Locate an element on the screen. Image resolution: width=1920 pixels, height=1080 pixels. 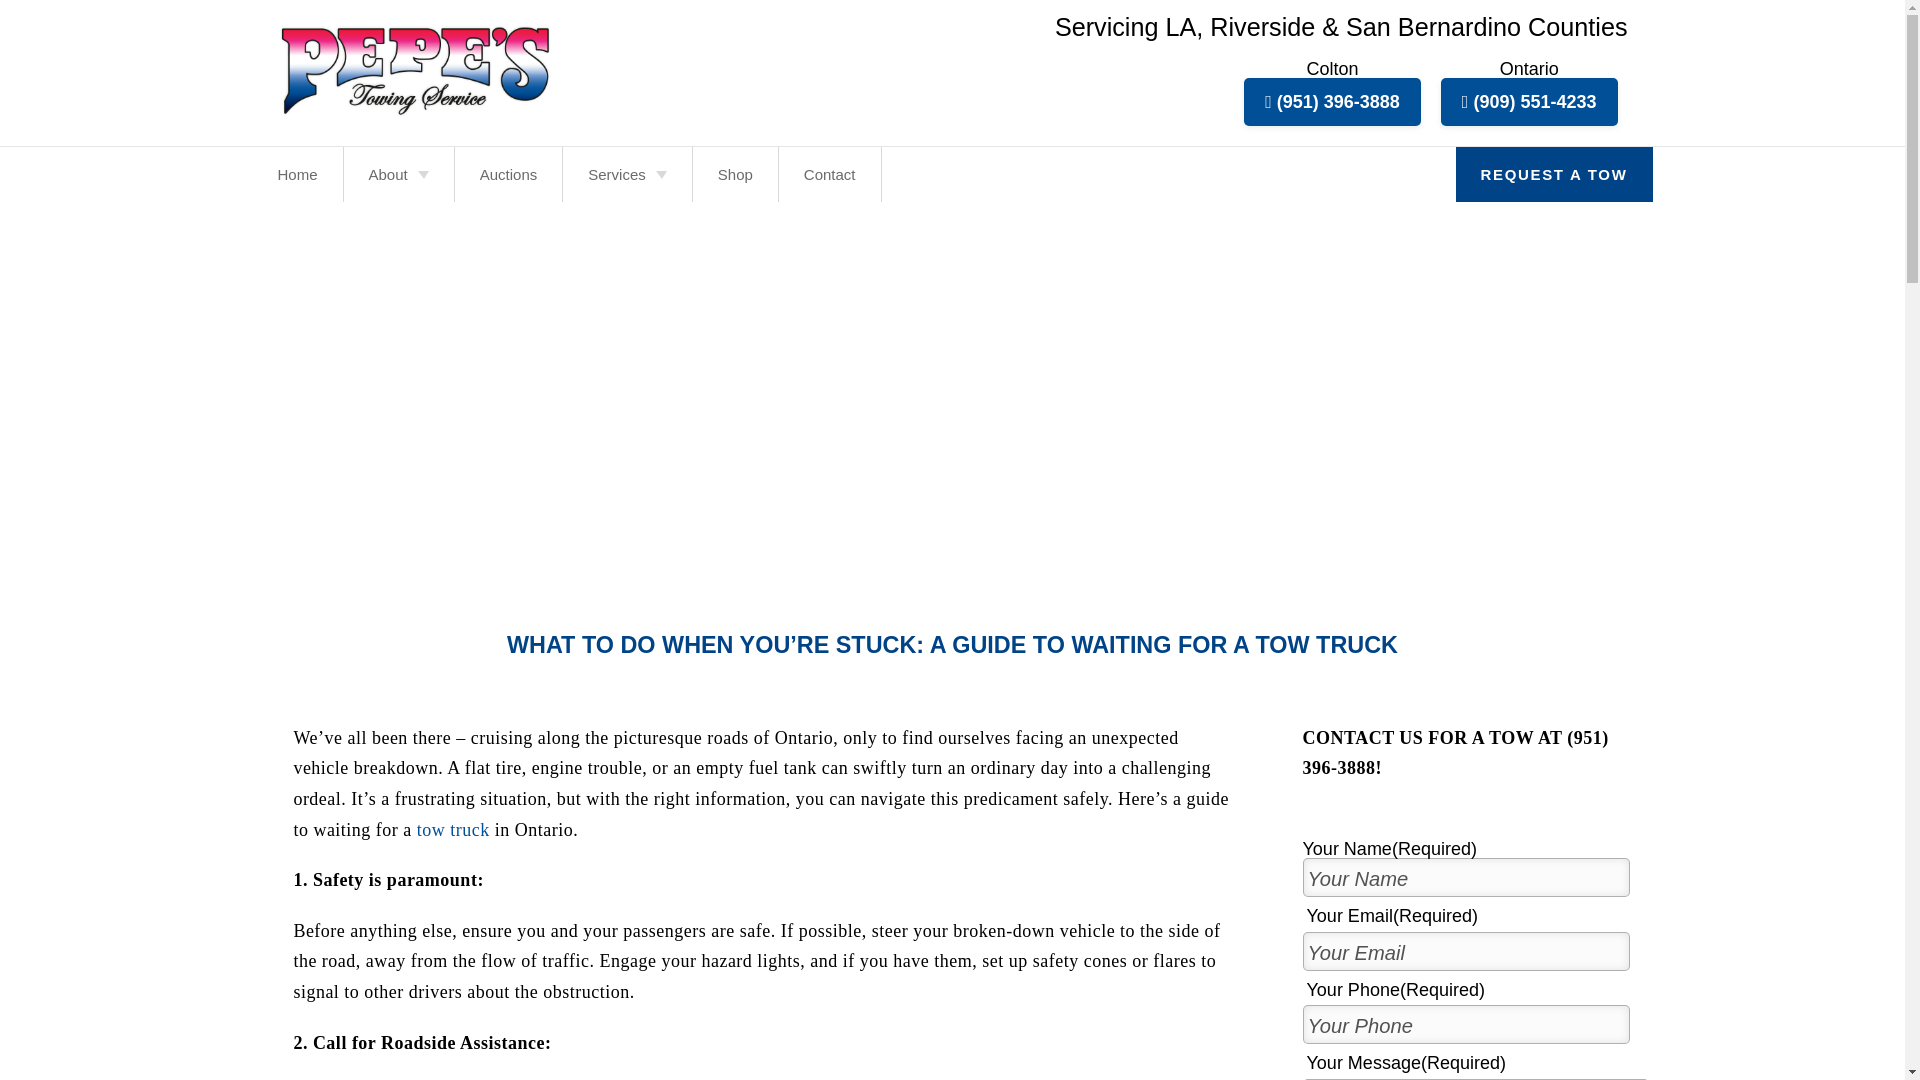
REQUEST A TOW is located at coordinates (1554, 174).